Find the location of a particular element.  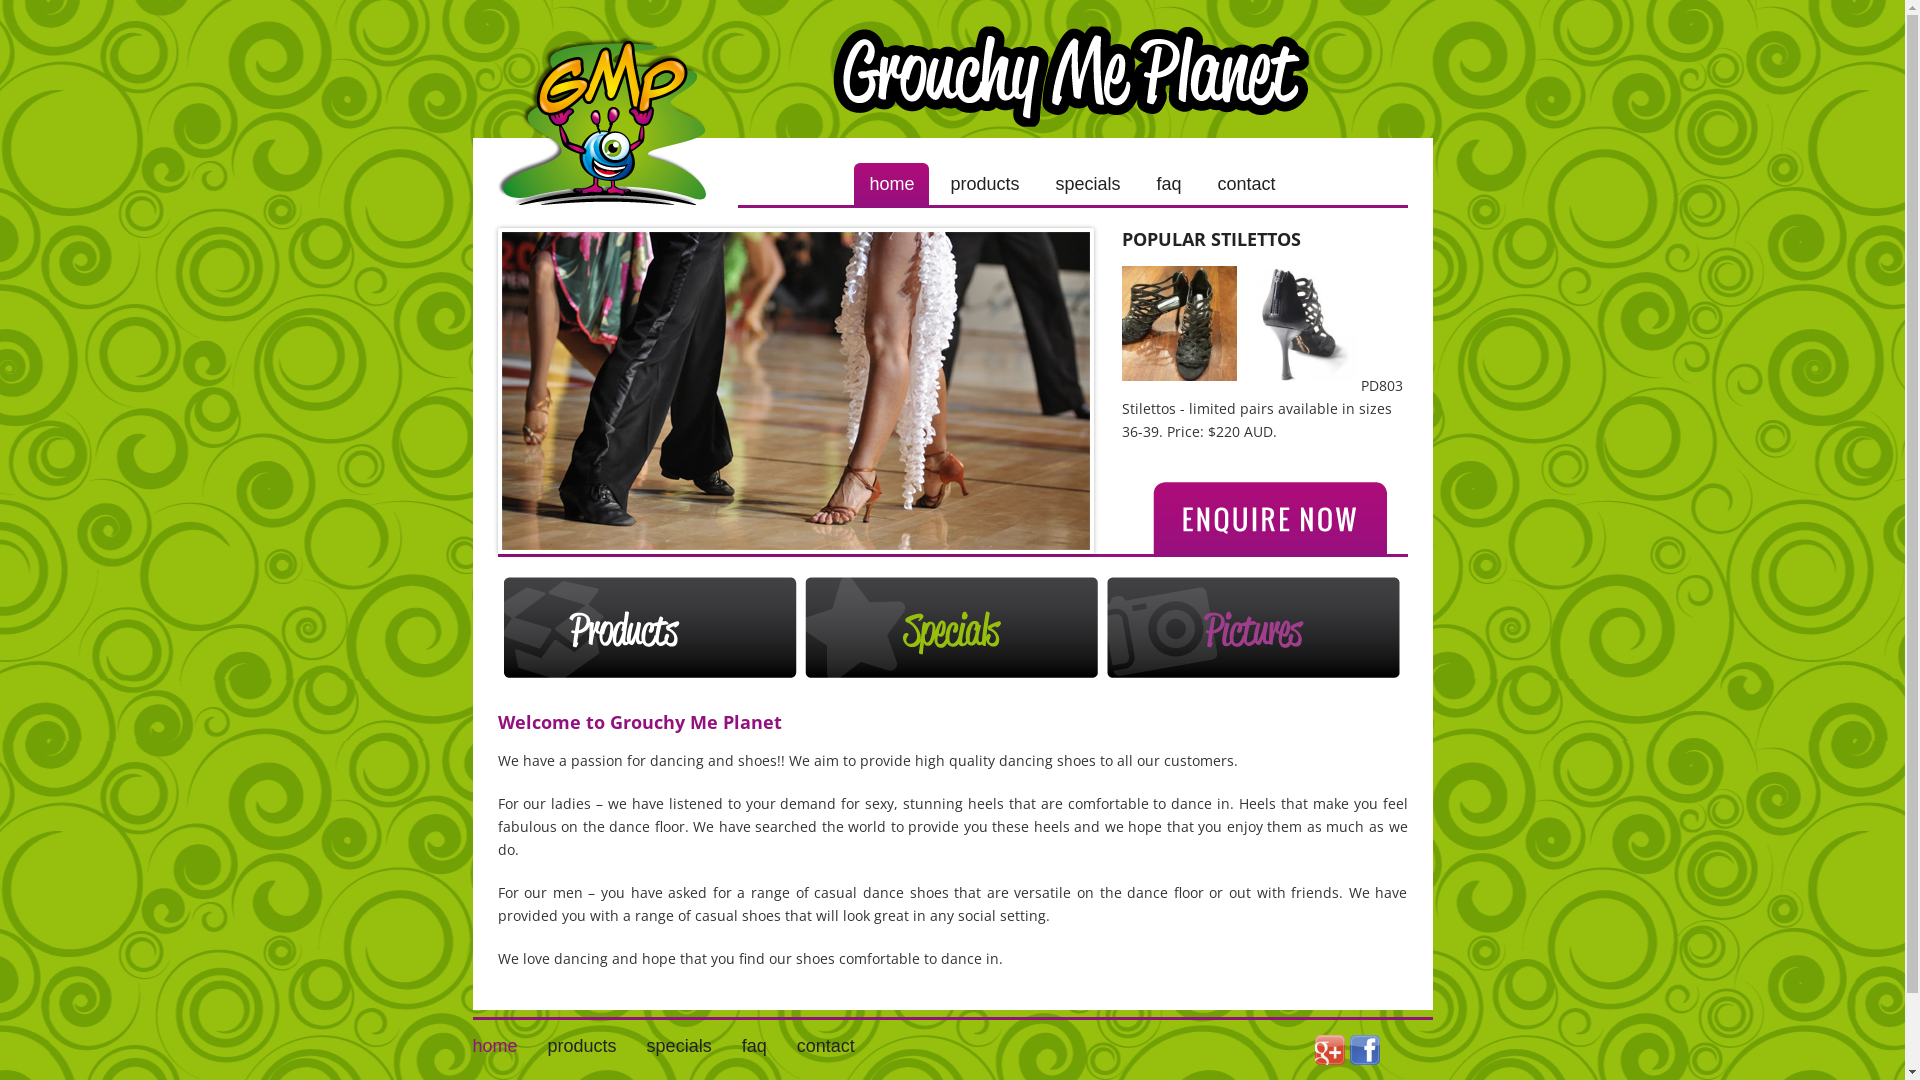

contact is located at coordinates (826, 1046).